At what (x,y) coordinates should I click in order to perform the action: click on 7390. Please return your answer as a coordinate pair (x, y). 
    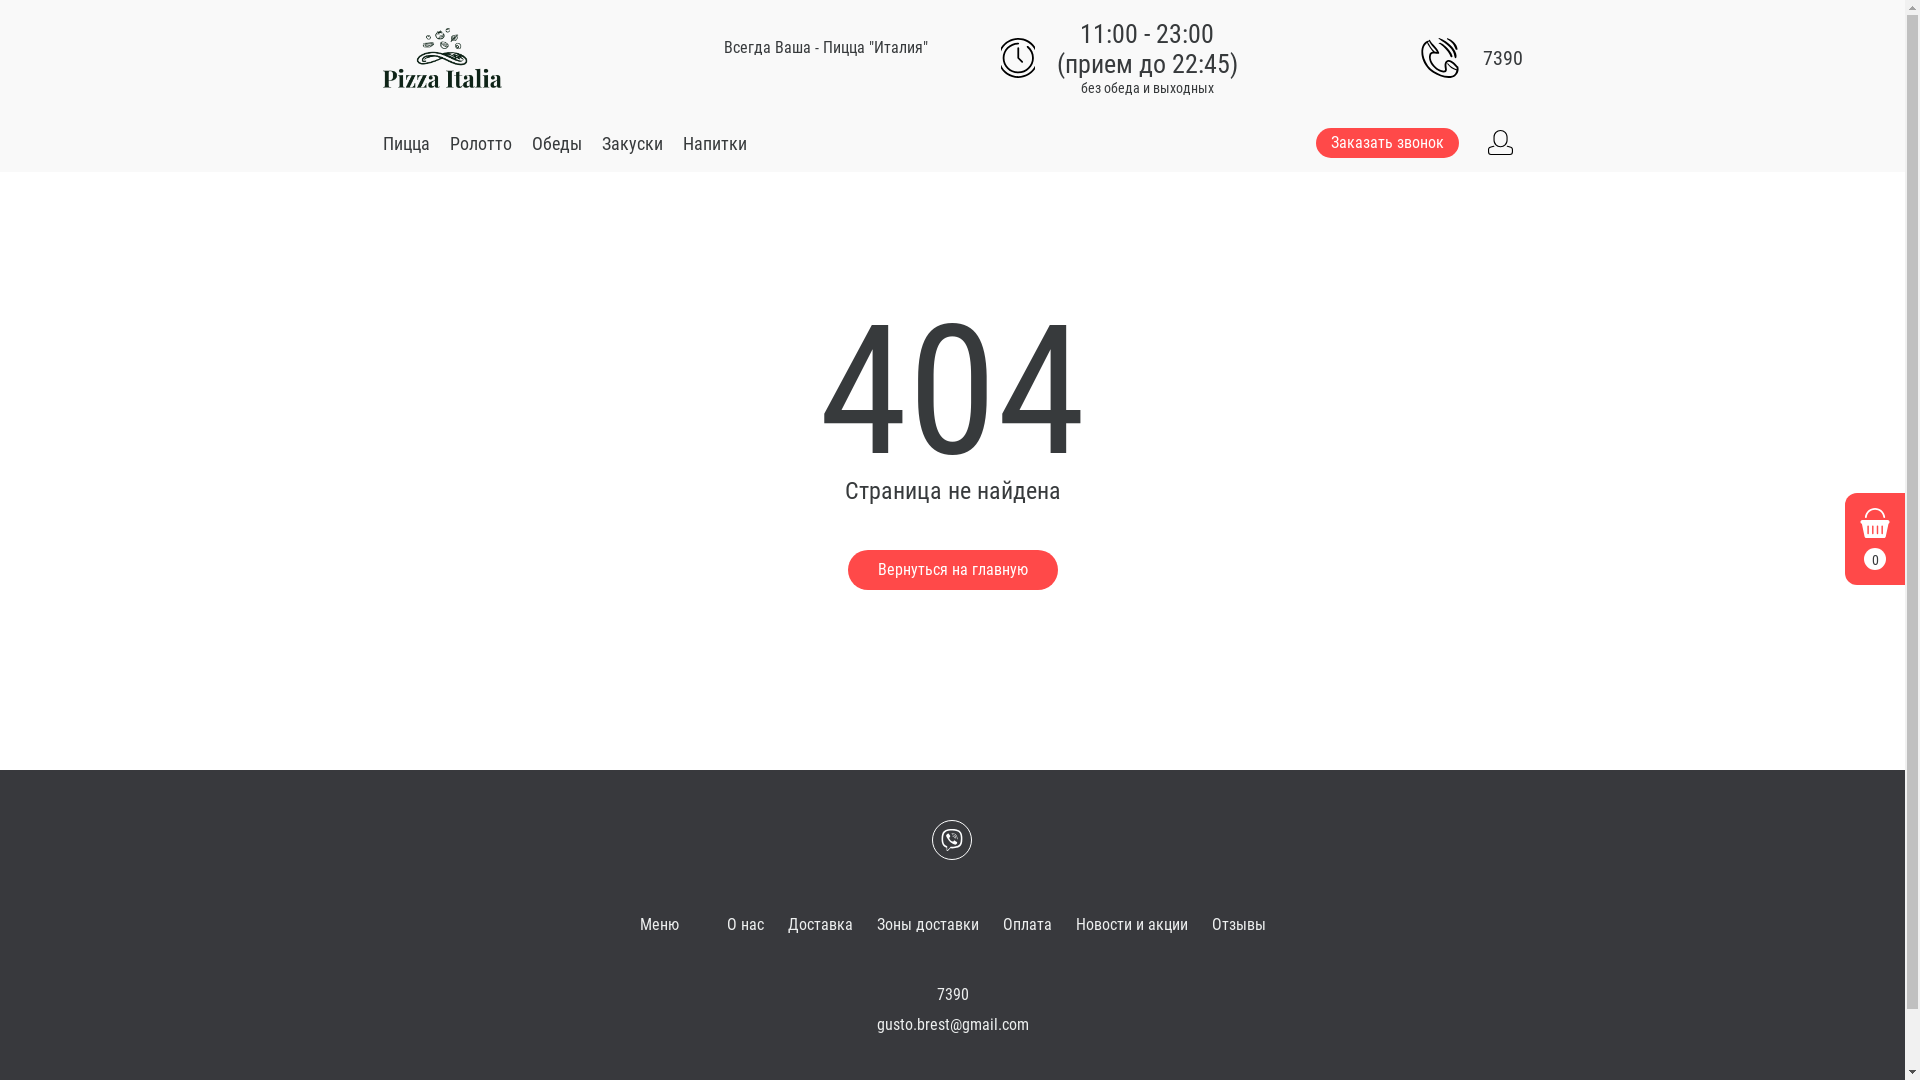
    Looking at the image, I should click on (952, 994).